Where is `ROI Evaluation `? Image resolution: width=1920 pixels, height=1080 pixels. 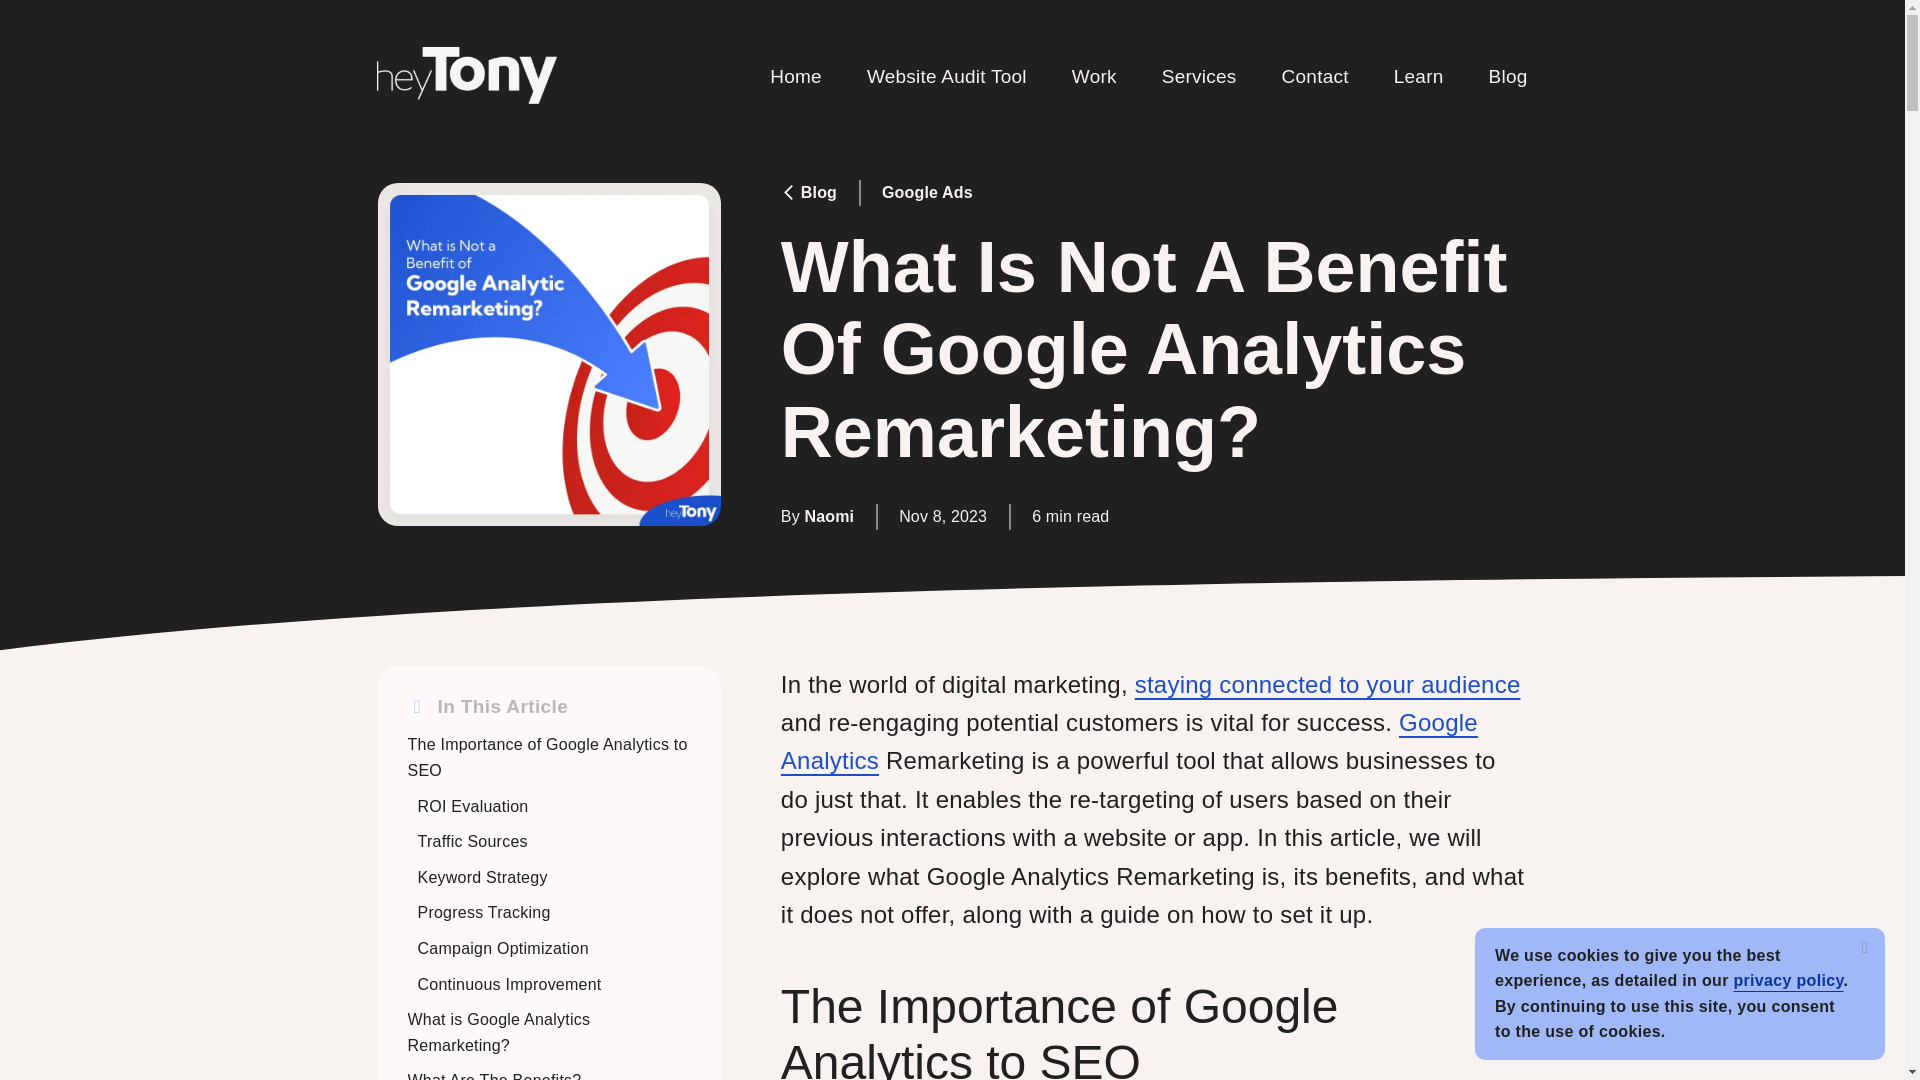
ROI Evaluation  is located at coordinates (476, 806).